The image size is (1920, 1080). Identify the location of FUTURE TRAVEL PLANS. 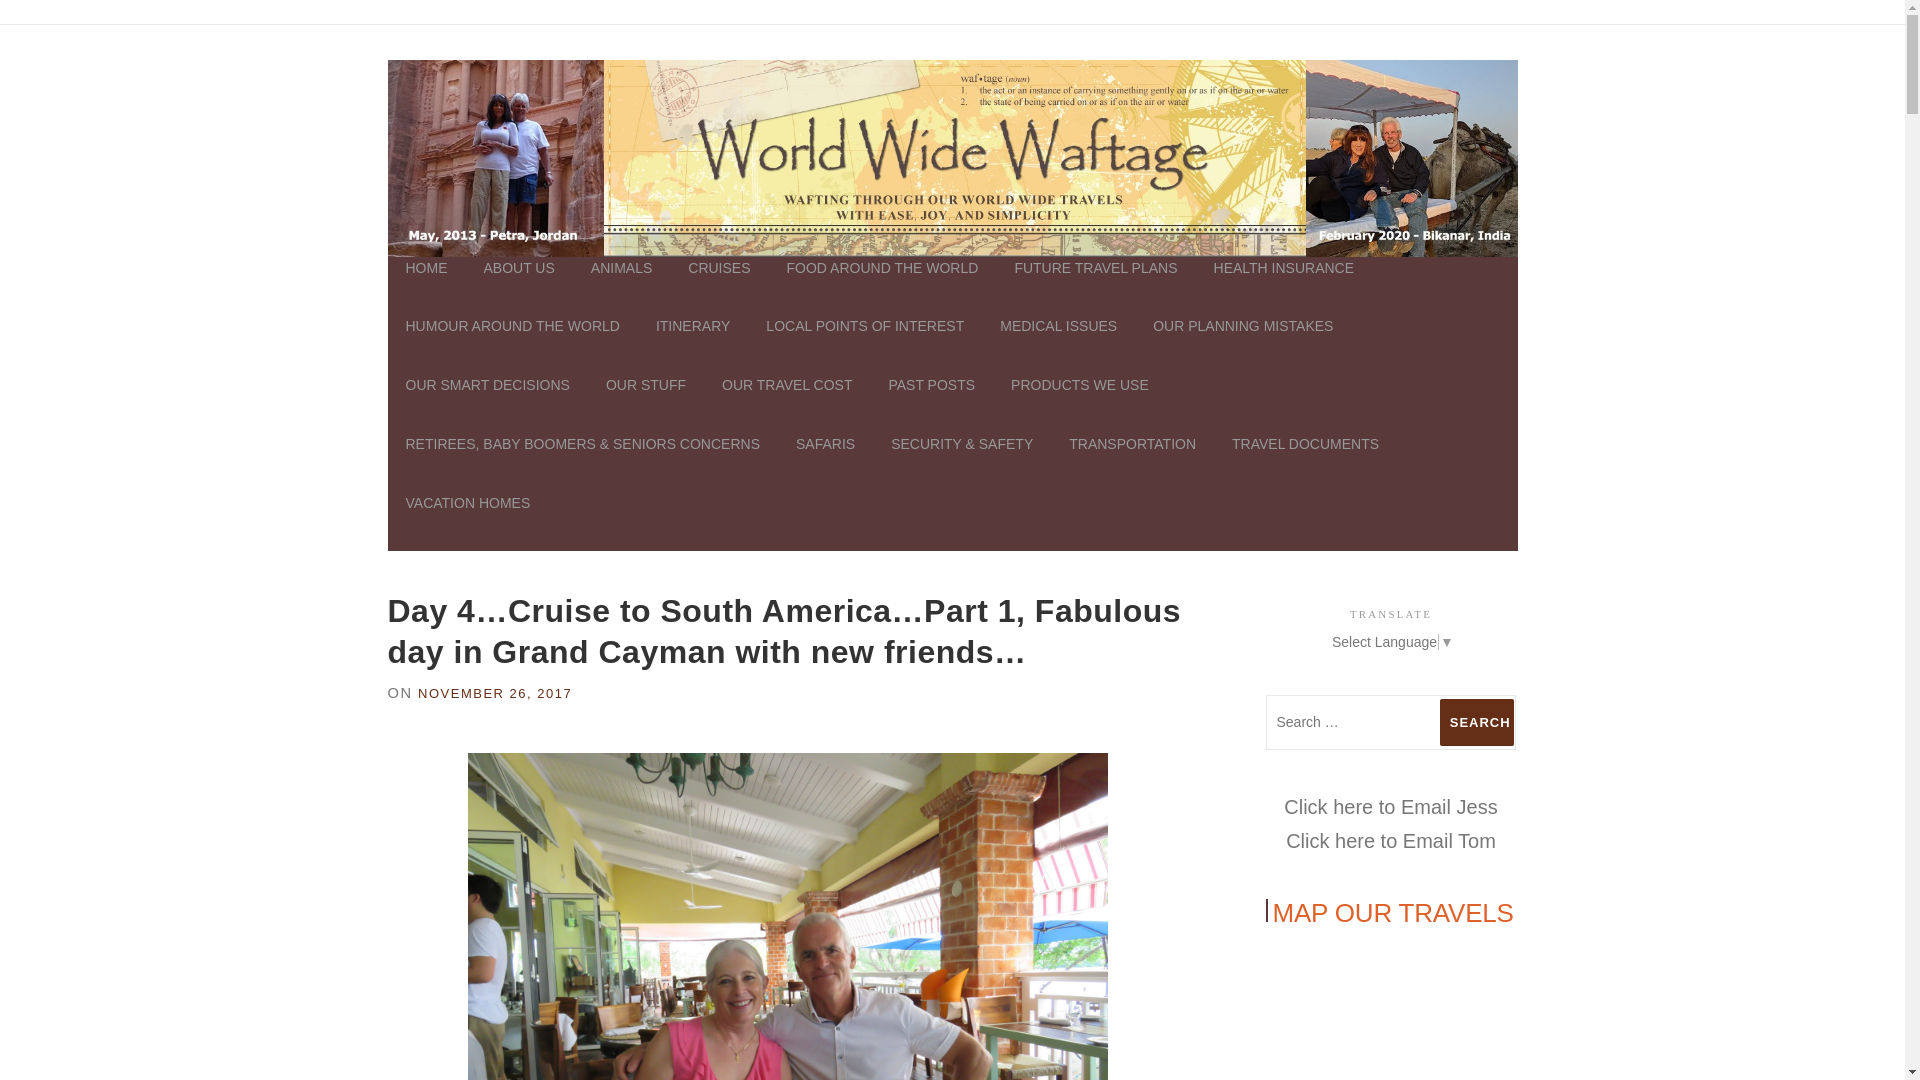
(1095, 286).